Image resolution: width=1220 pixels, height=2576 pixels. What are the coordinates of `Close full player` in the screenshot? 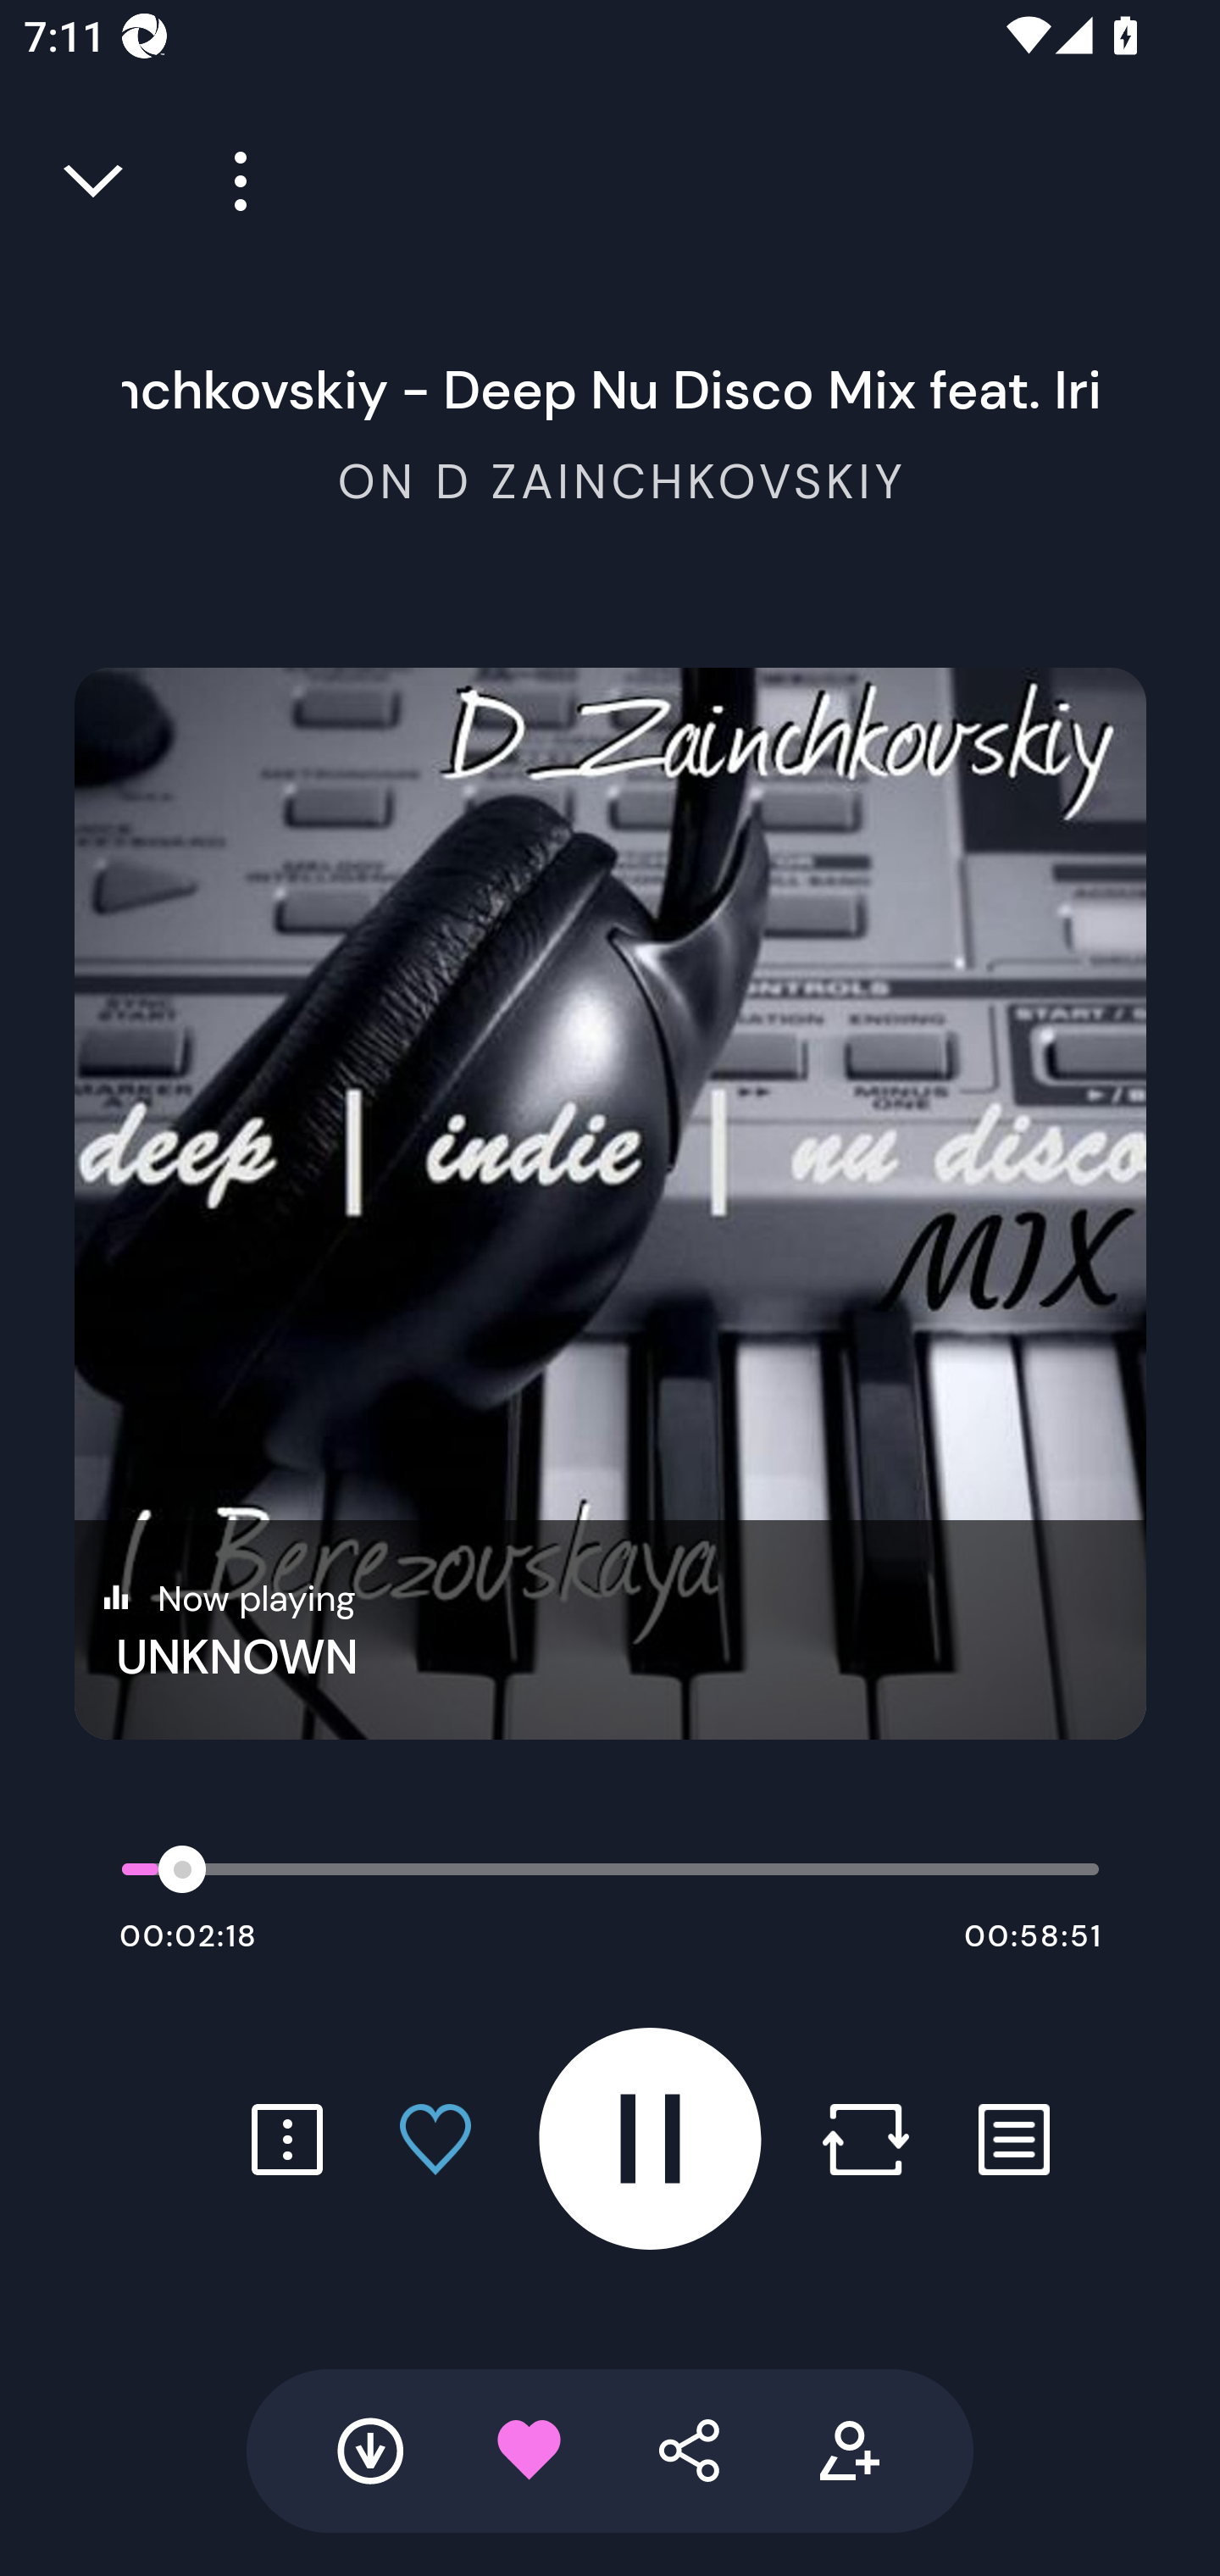 It's located at (96, 181).